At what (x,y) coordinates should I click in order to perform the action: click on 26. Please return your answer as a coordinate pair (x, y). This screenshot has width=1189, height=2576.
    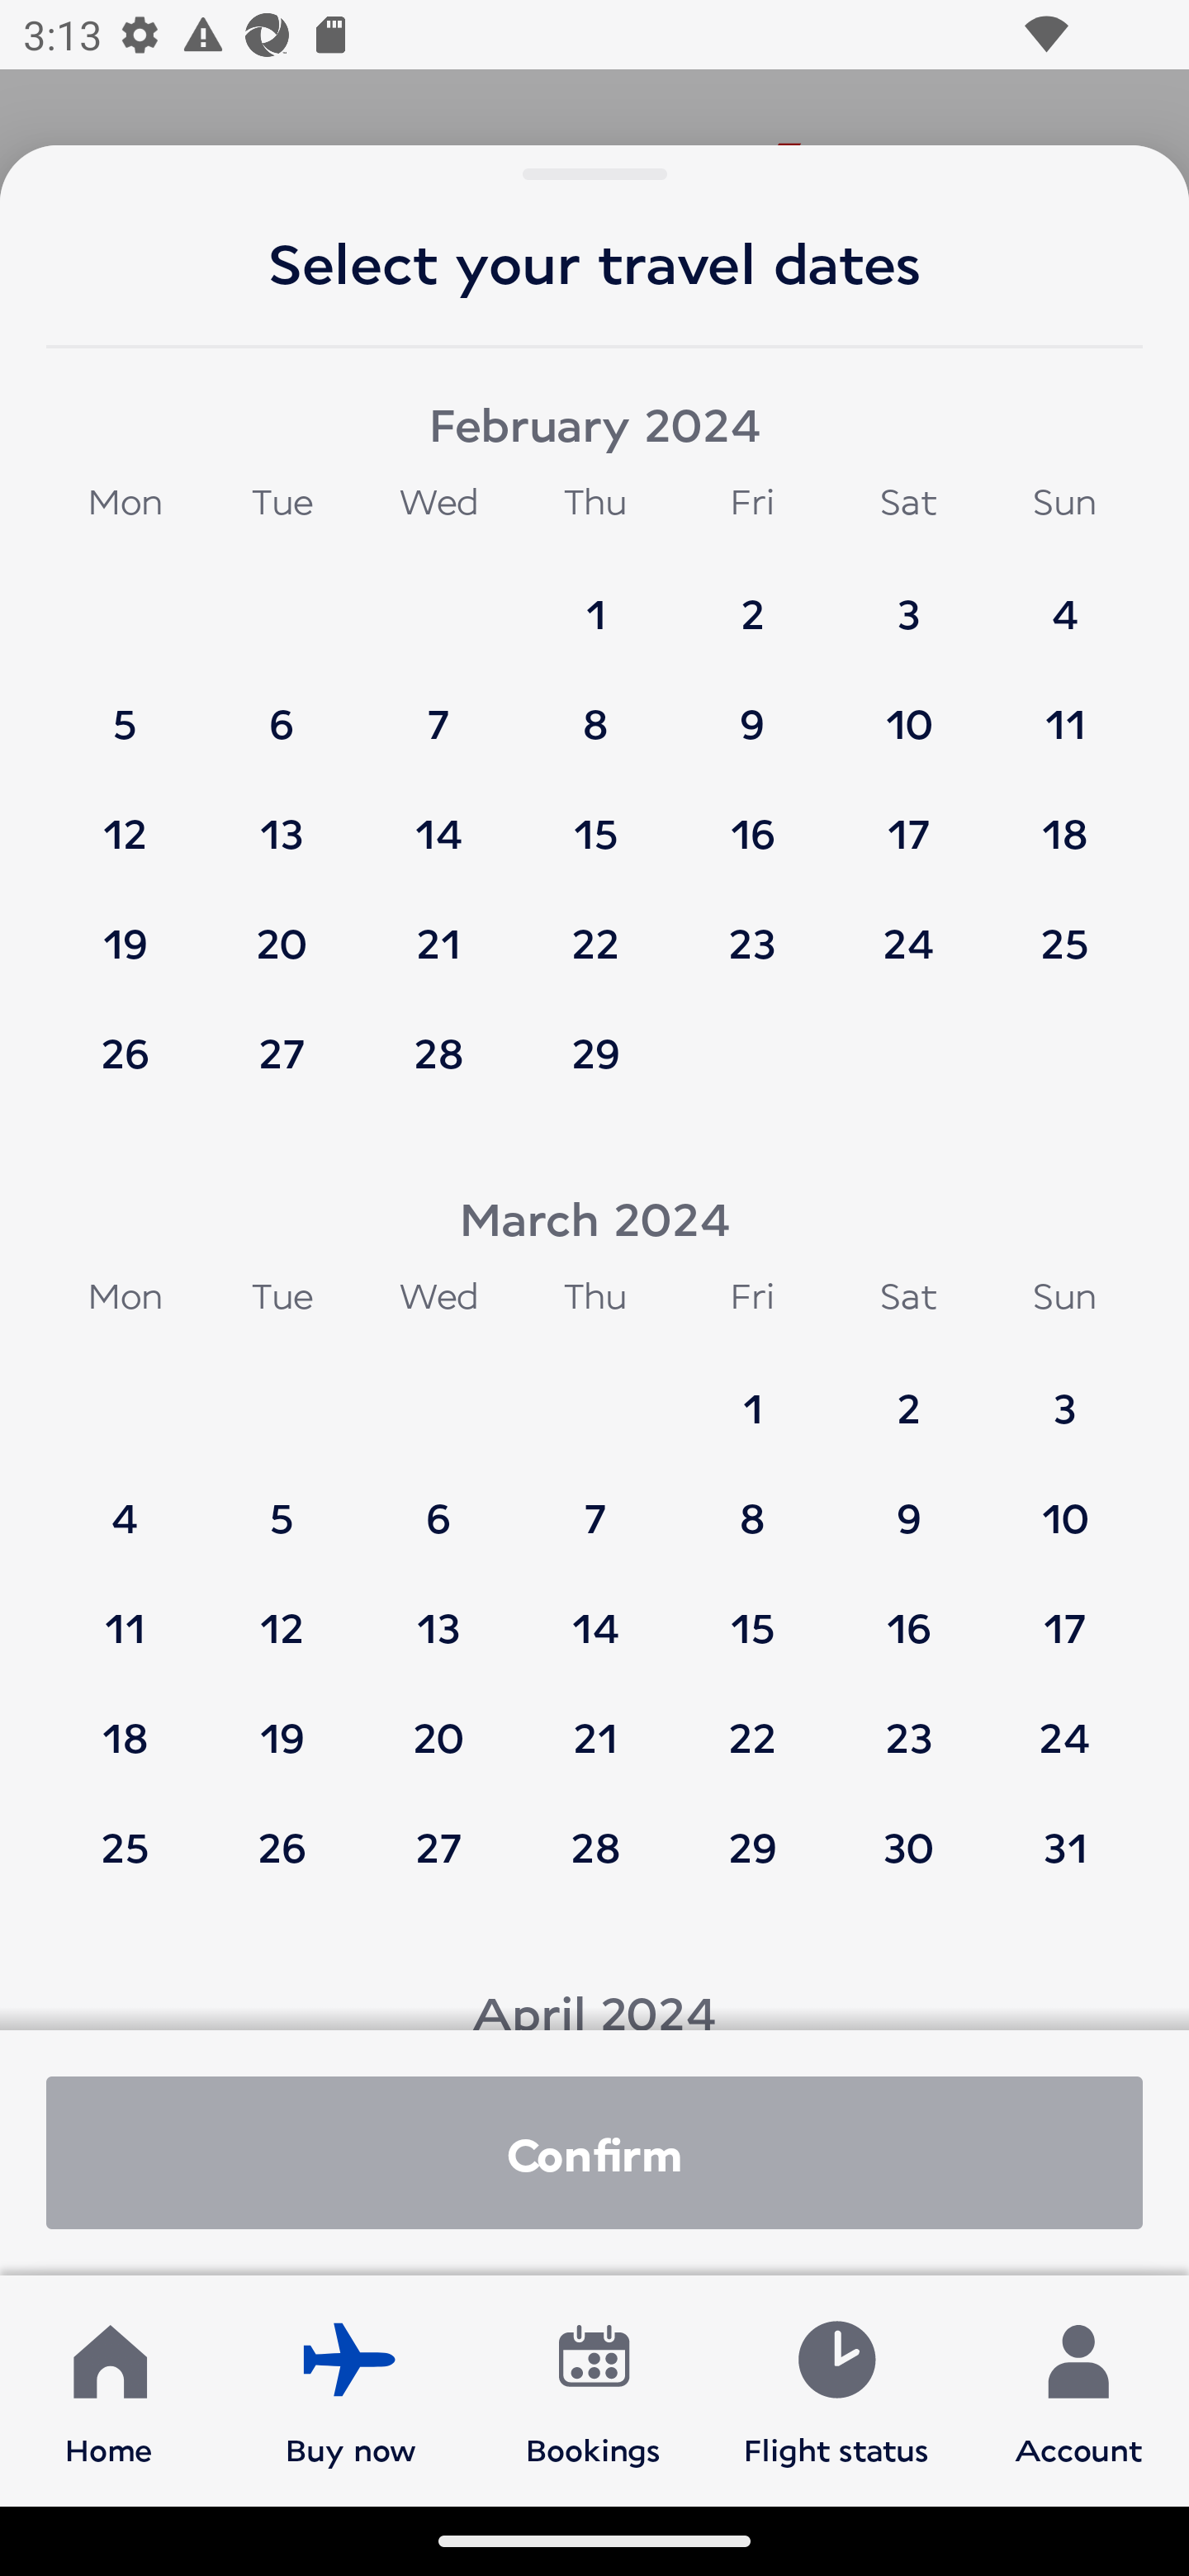
    Looking at the image, I should click on (282, 1846).